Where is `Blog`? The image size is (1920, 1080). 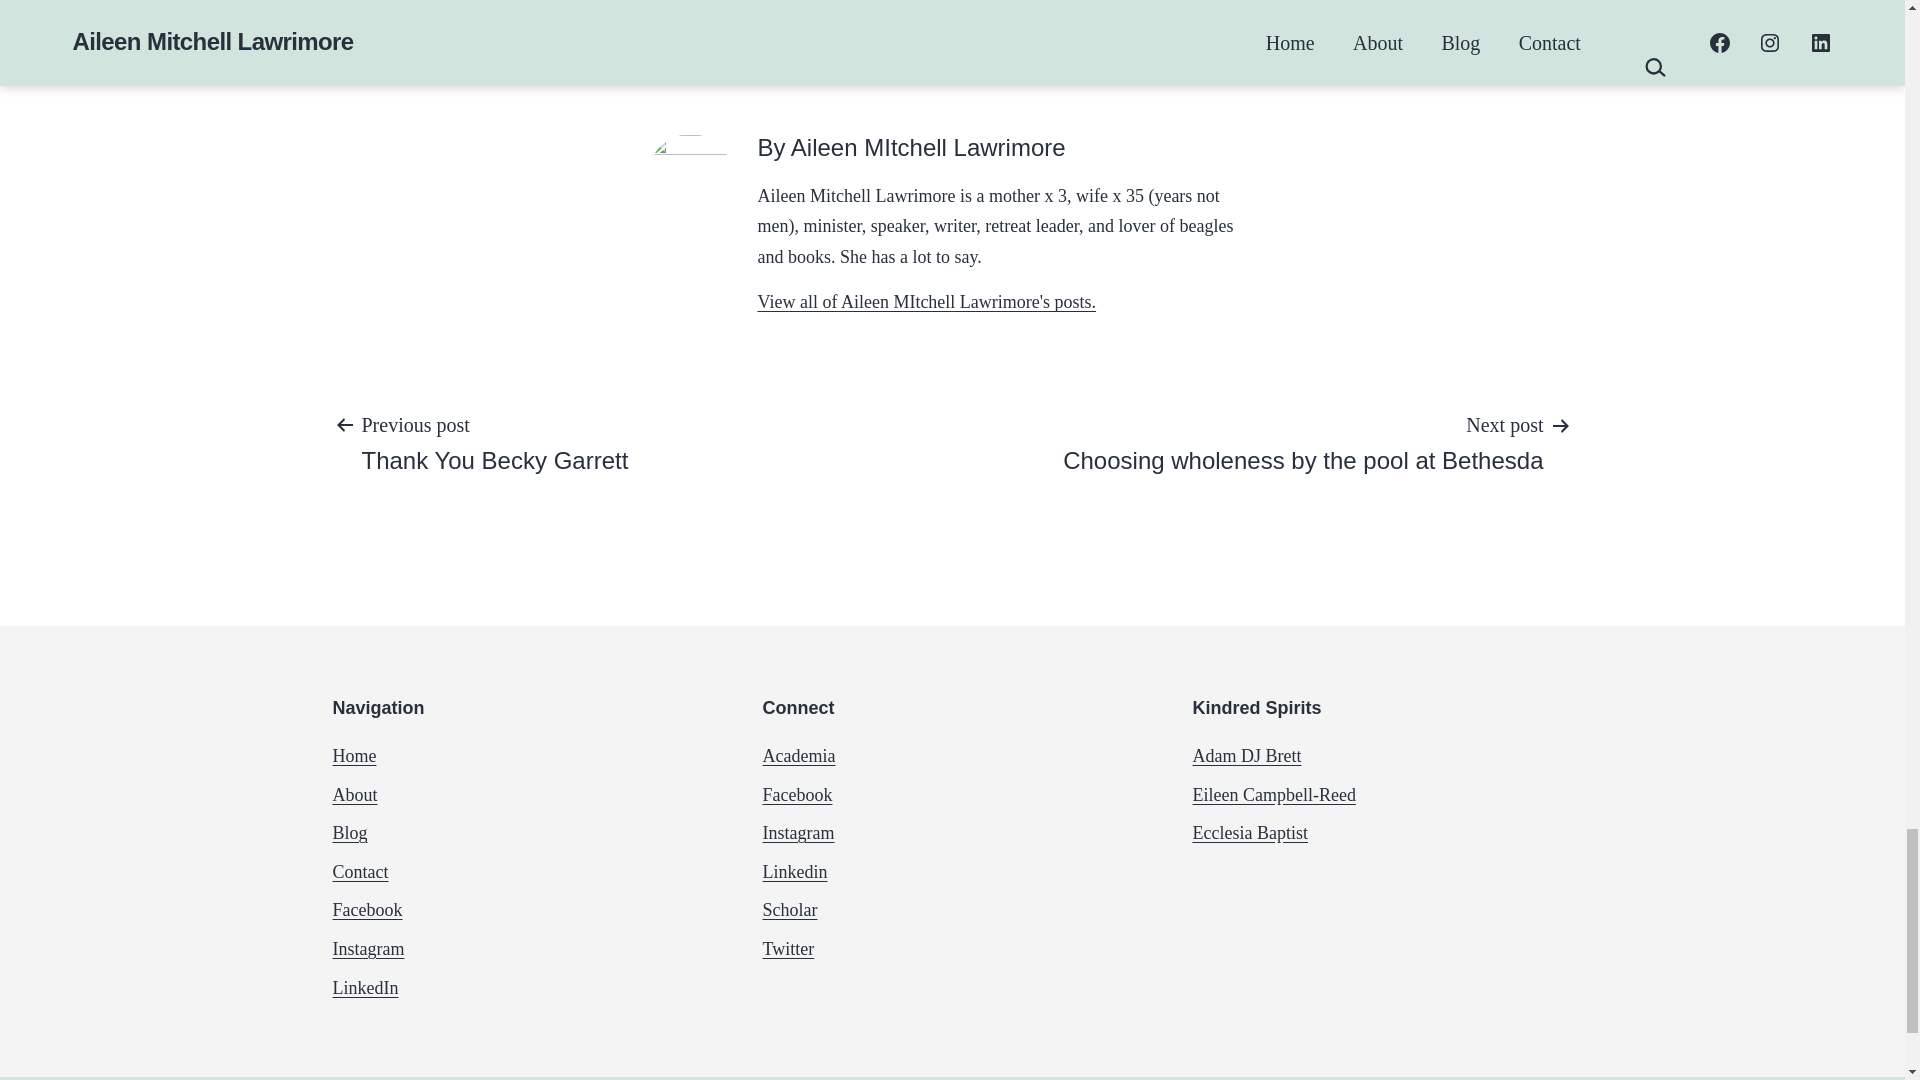
Blog is located at coordinates (368, 948).